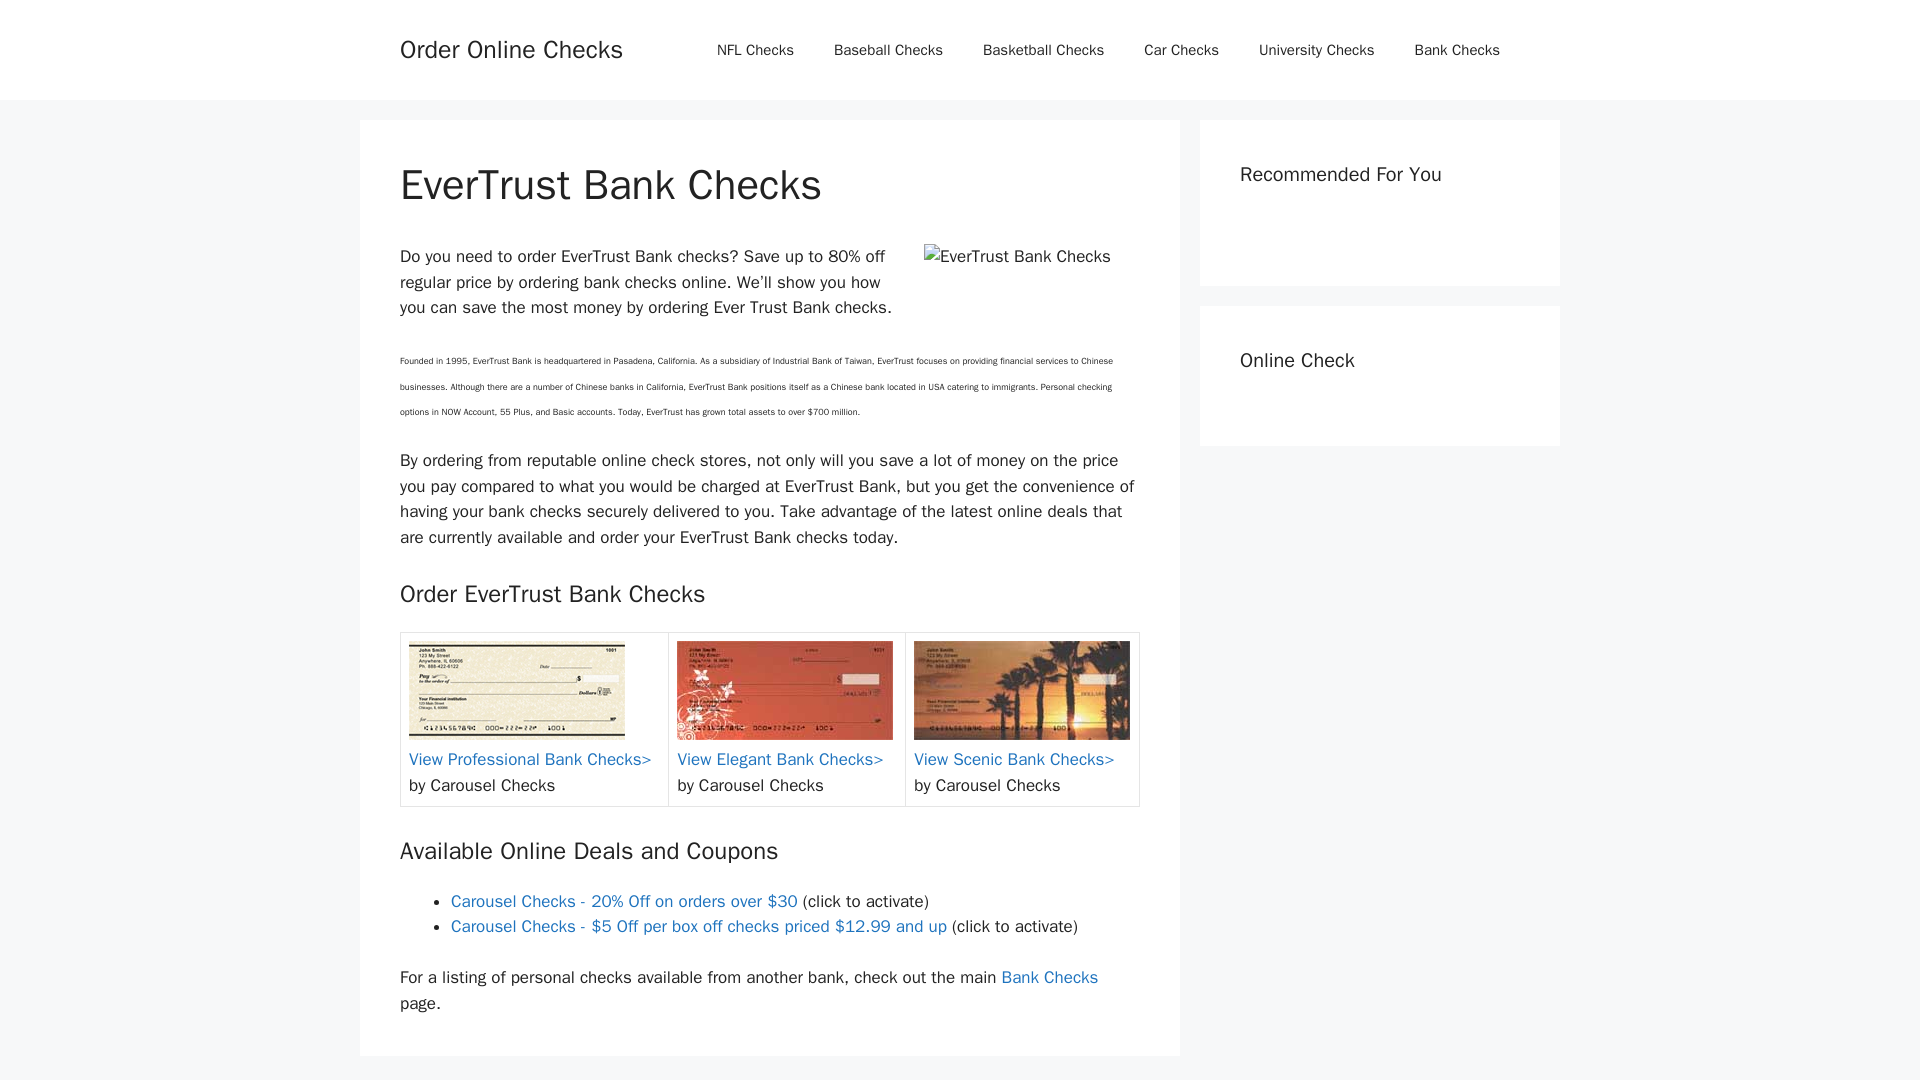  Describe the element at coordinates (516, 690) in the screenshot. I see `Parchment Personal Bank Checks` at that location.